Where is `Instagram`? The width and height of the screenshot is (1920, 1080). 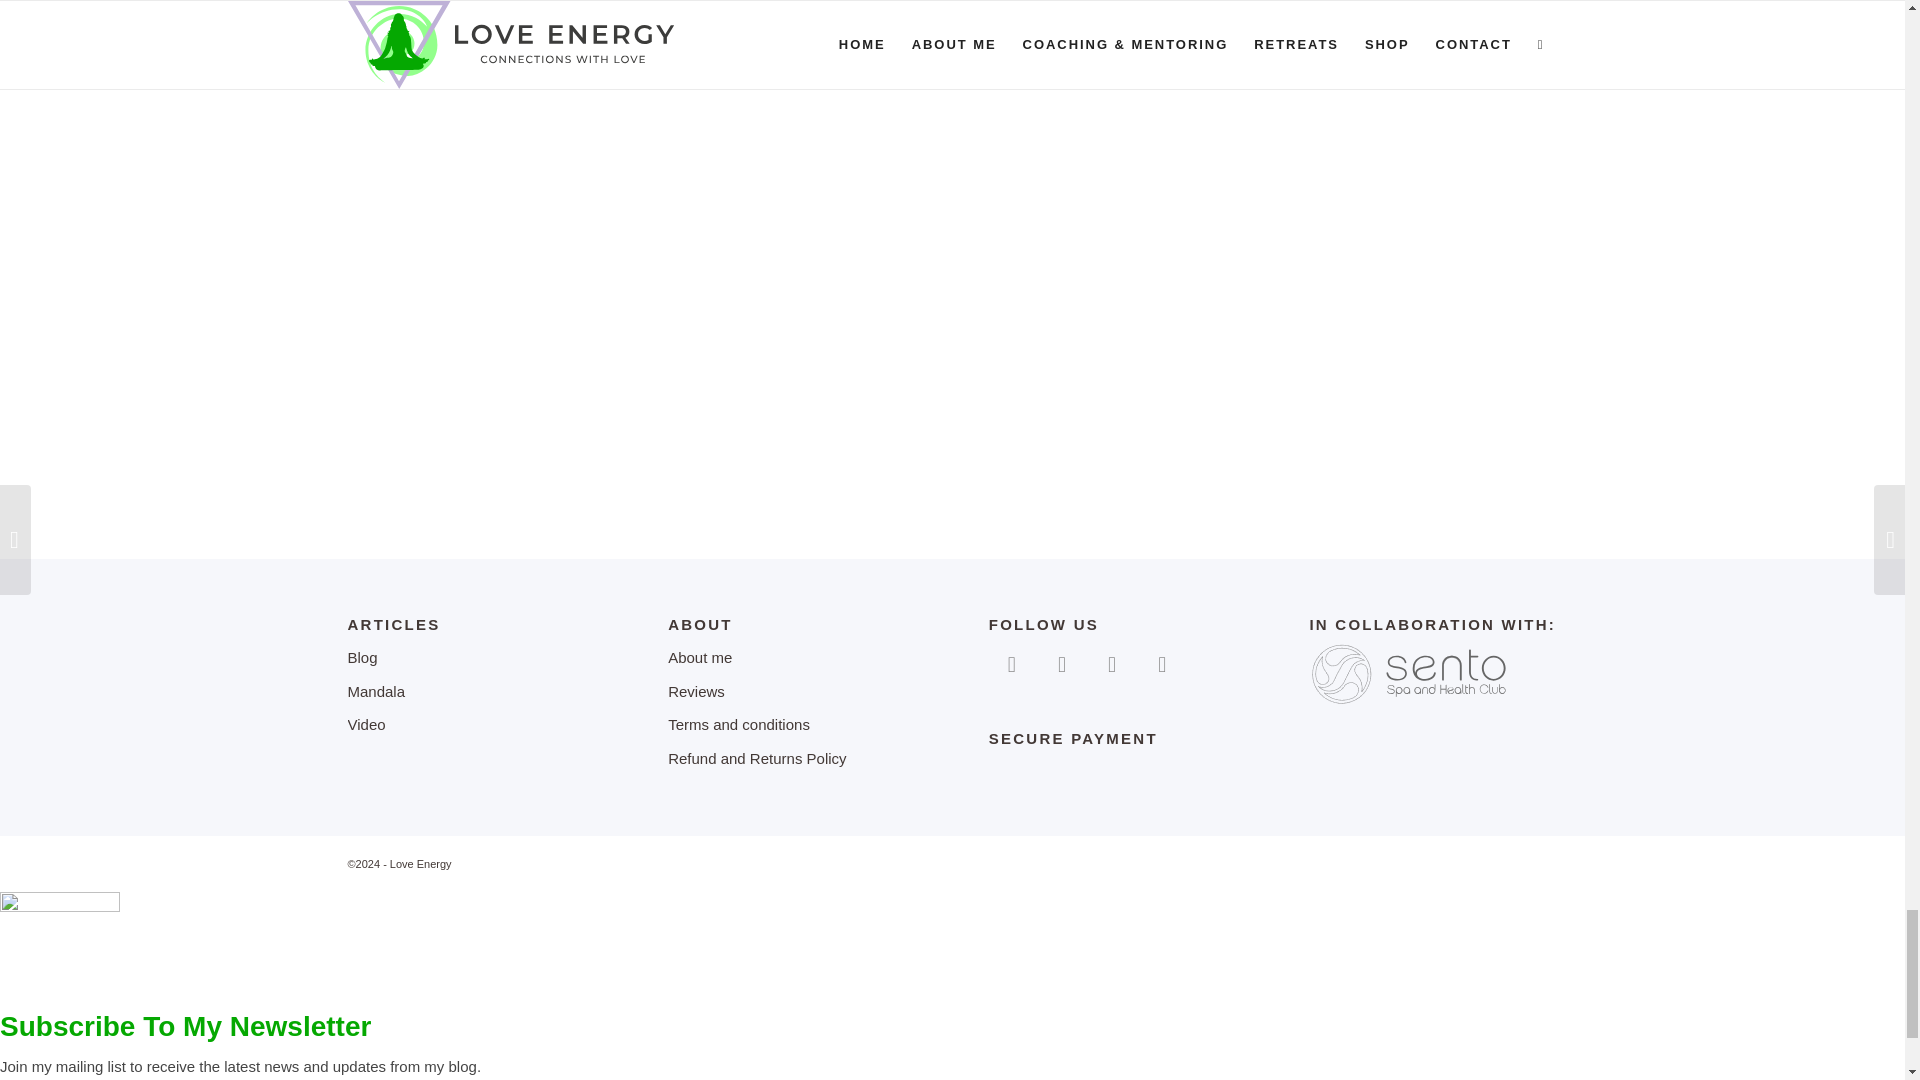
Instagram is located at coordinates (1061, 662).